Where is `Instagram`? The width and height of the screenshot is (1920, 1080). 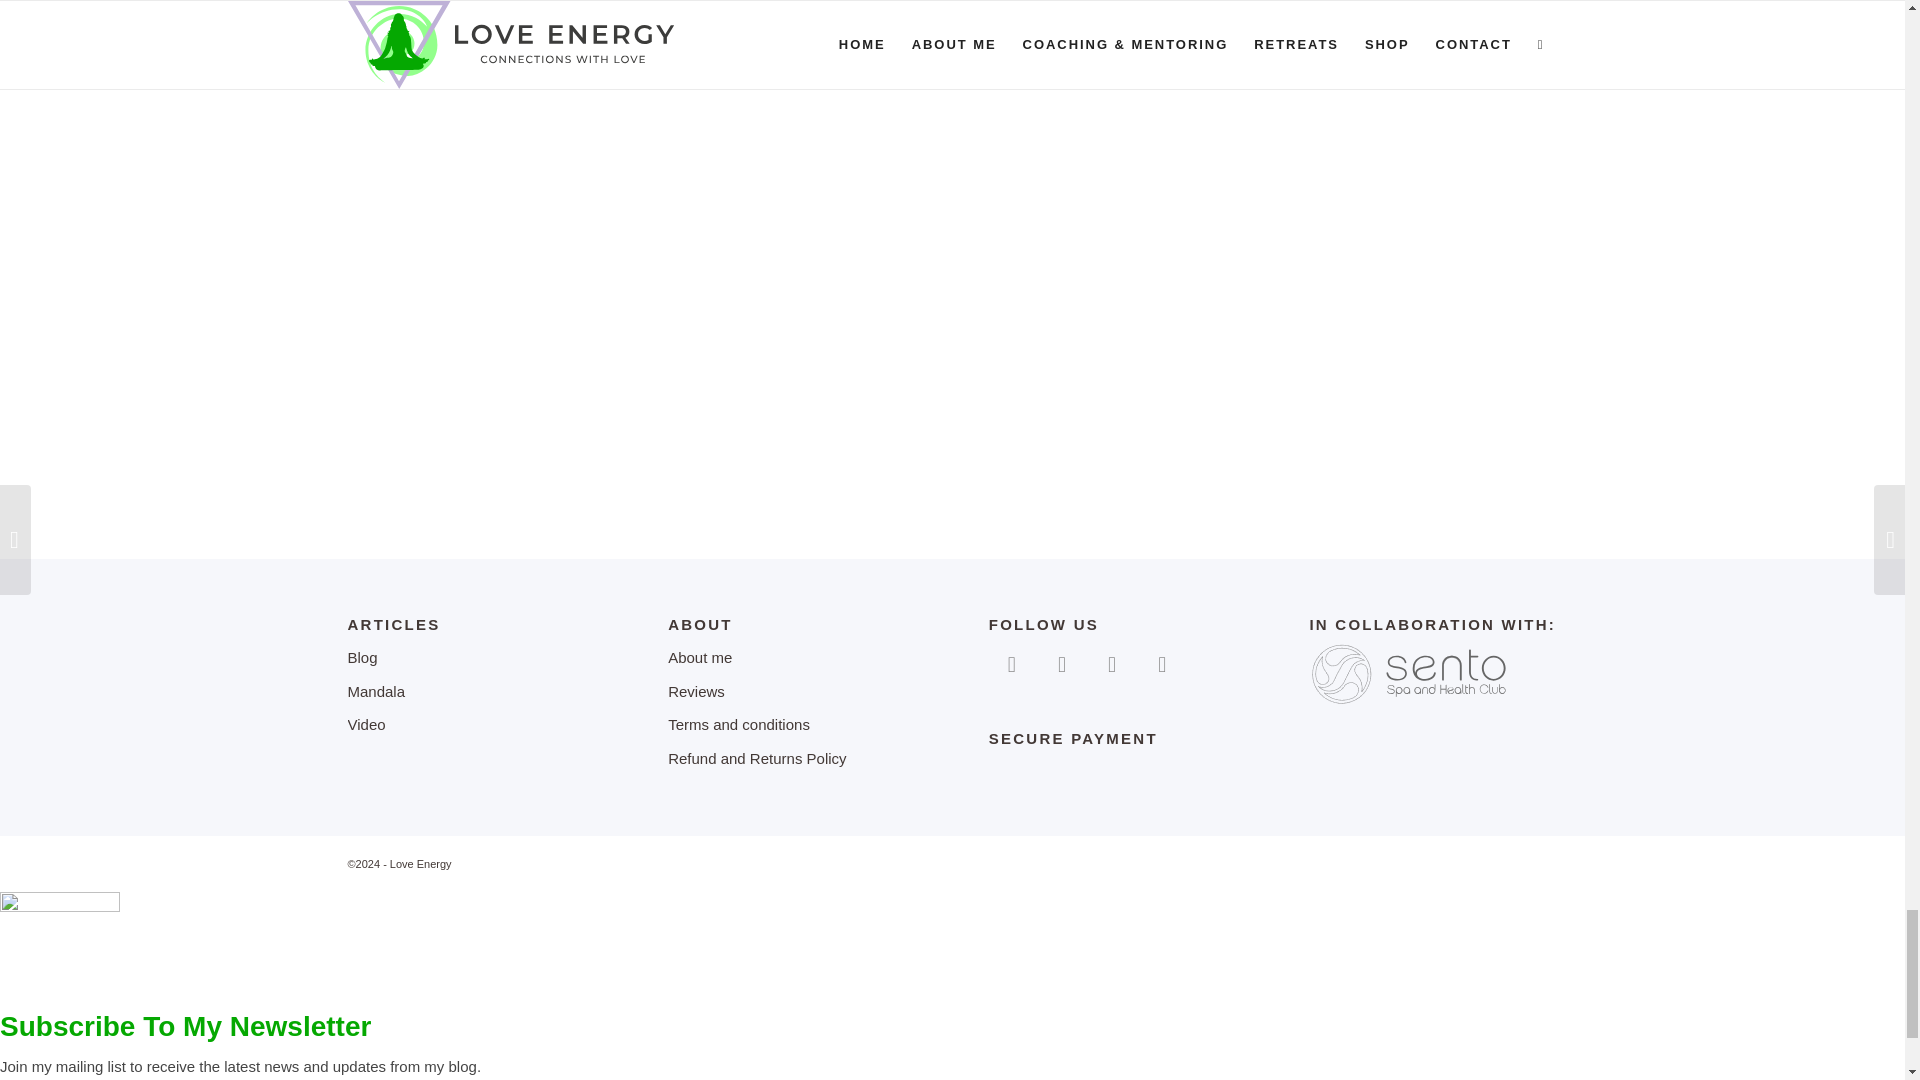
Instagram is located at coordinates (1061, 662).